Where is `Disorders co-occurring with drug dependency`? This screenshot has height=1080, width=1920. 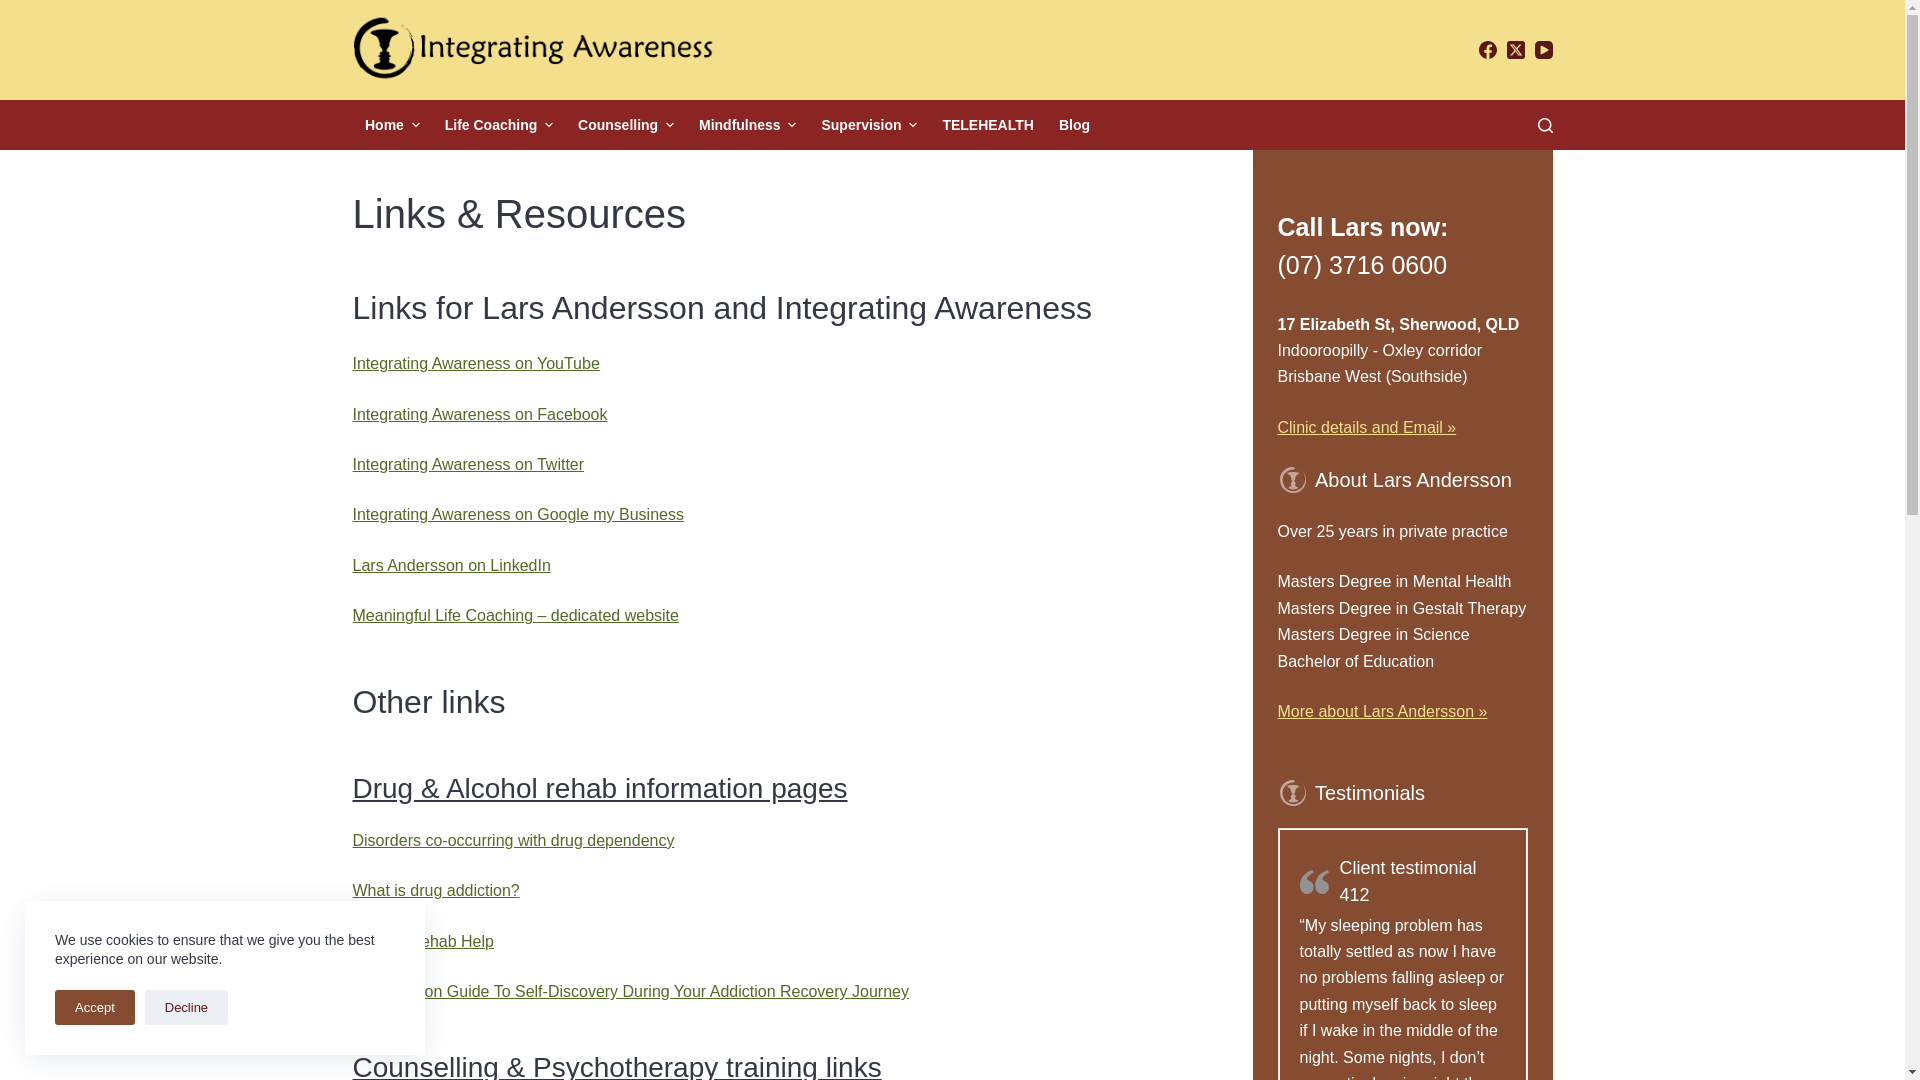 Disorders co-occurring with drug dependency is located at coordinates (513, 840).